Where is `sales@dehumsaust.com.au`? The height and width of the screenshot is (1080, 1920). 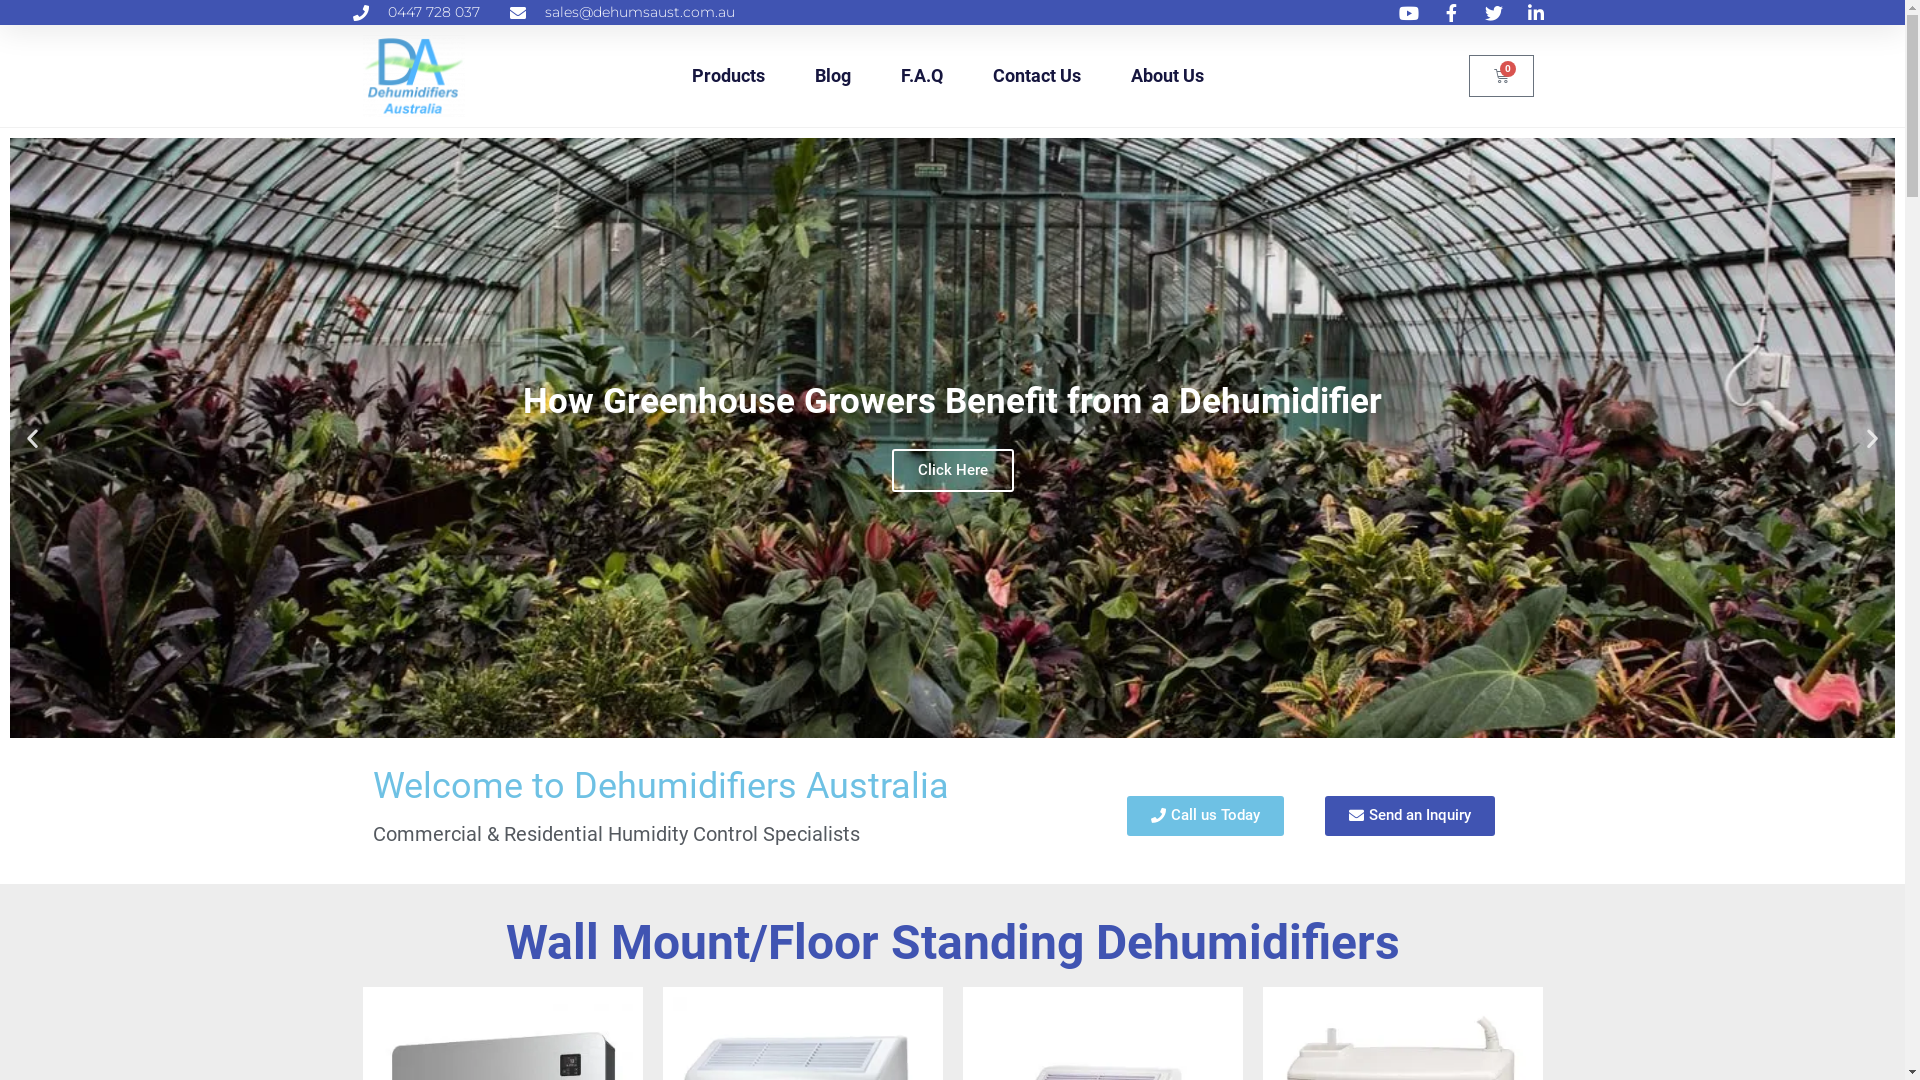 sales@dehumsaust.com.au is located at coordinates (622, 12).